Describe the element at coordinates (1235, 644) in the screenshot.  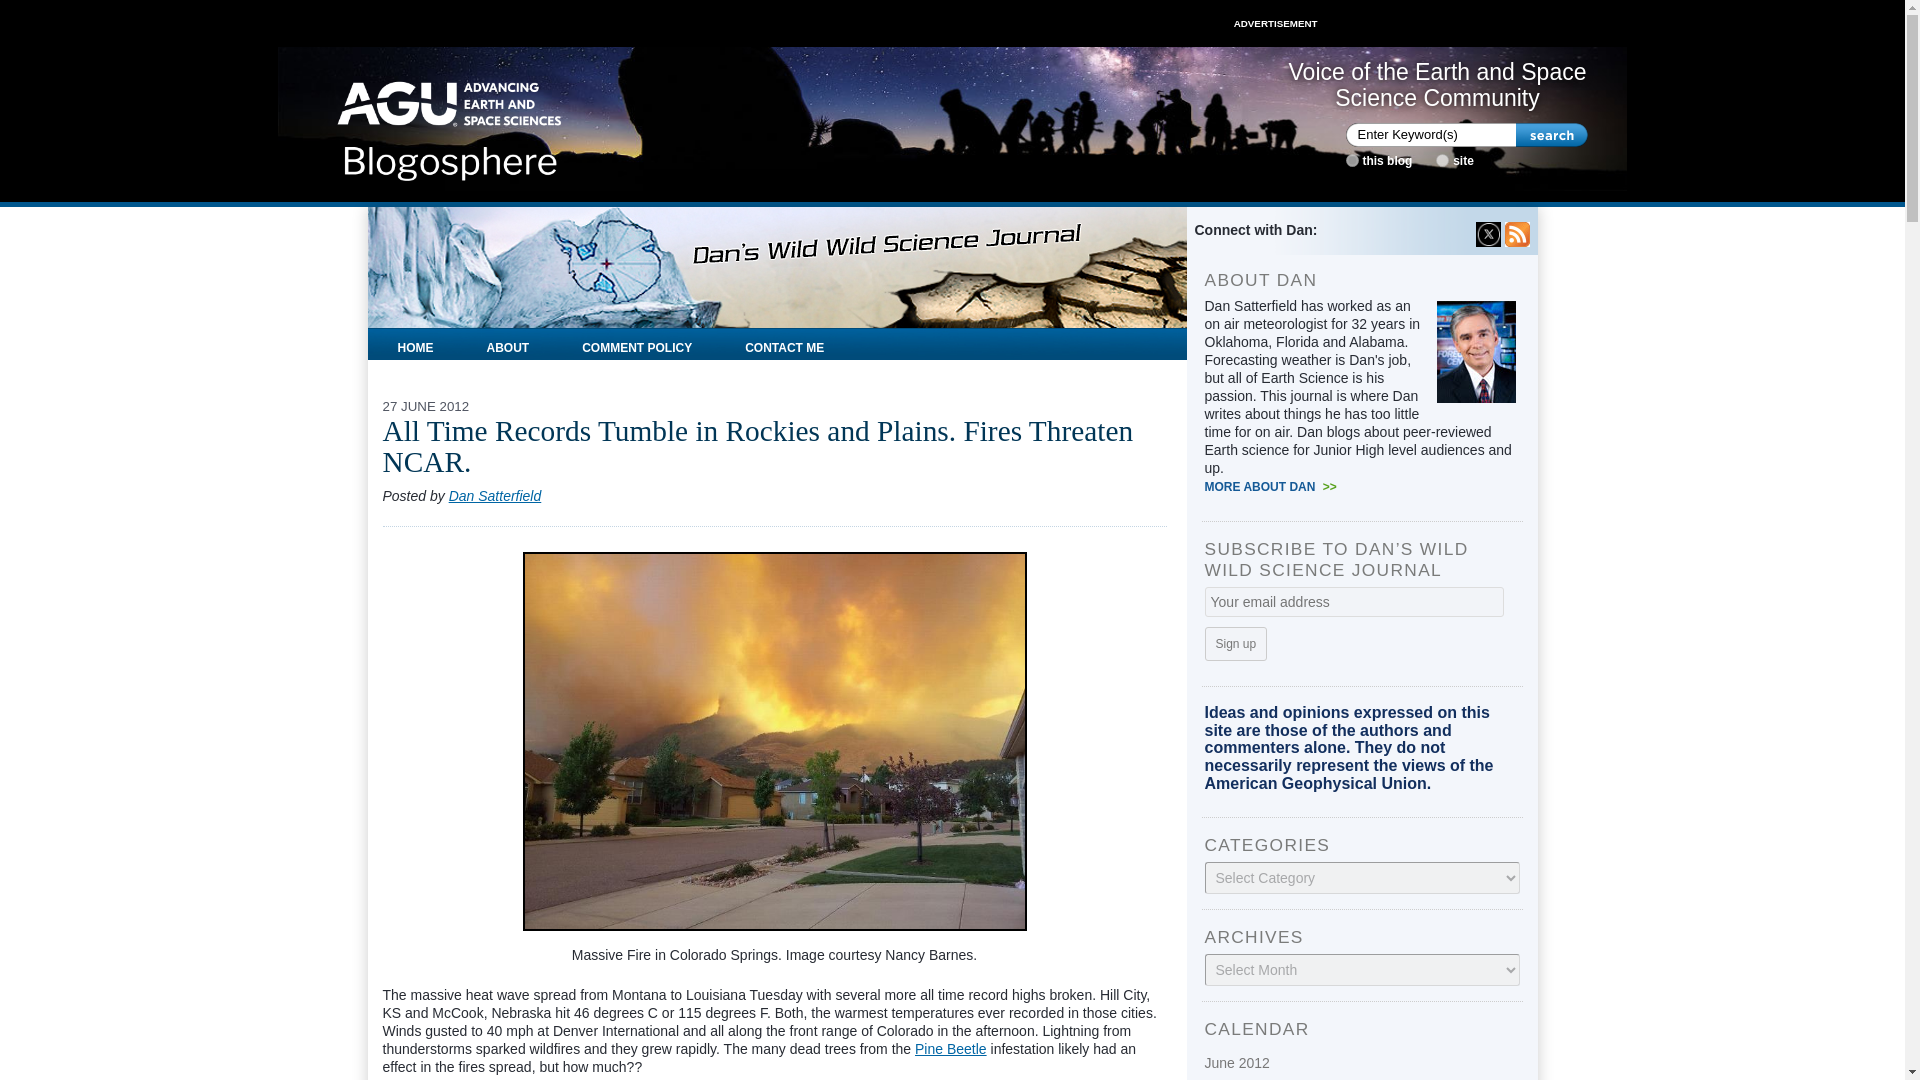
I see `Sign up` at that location.